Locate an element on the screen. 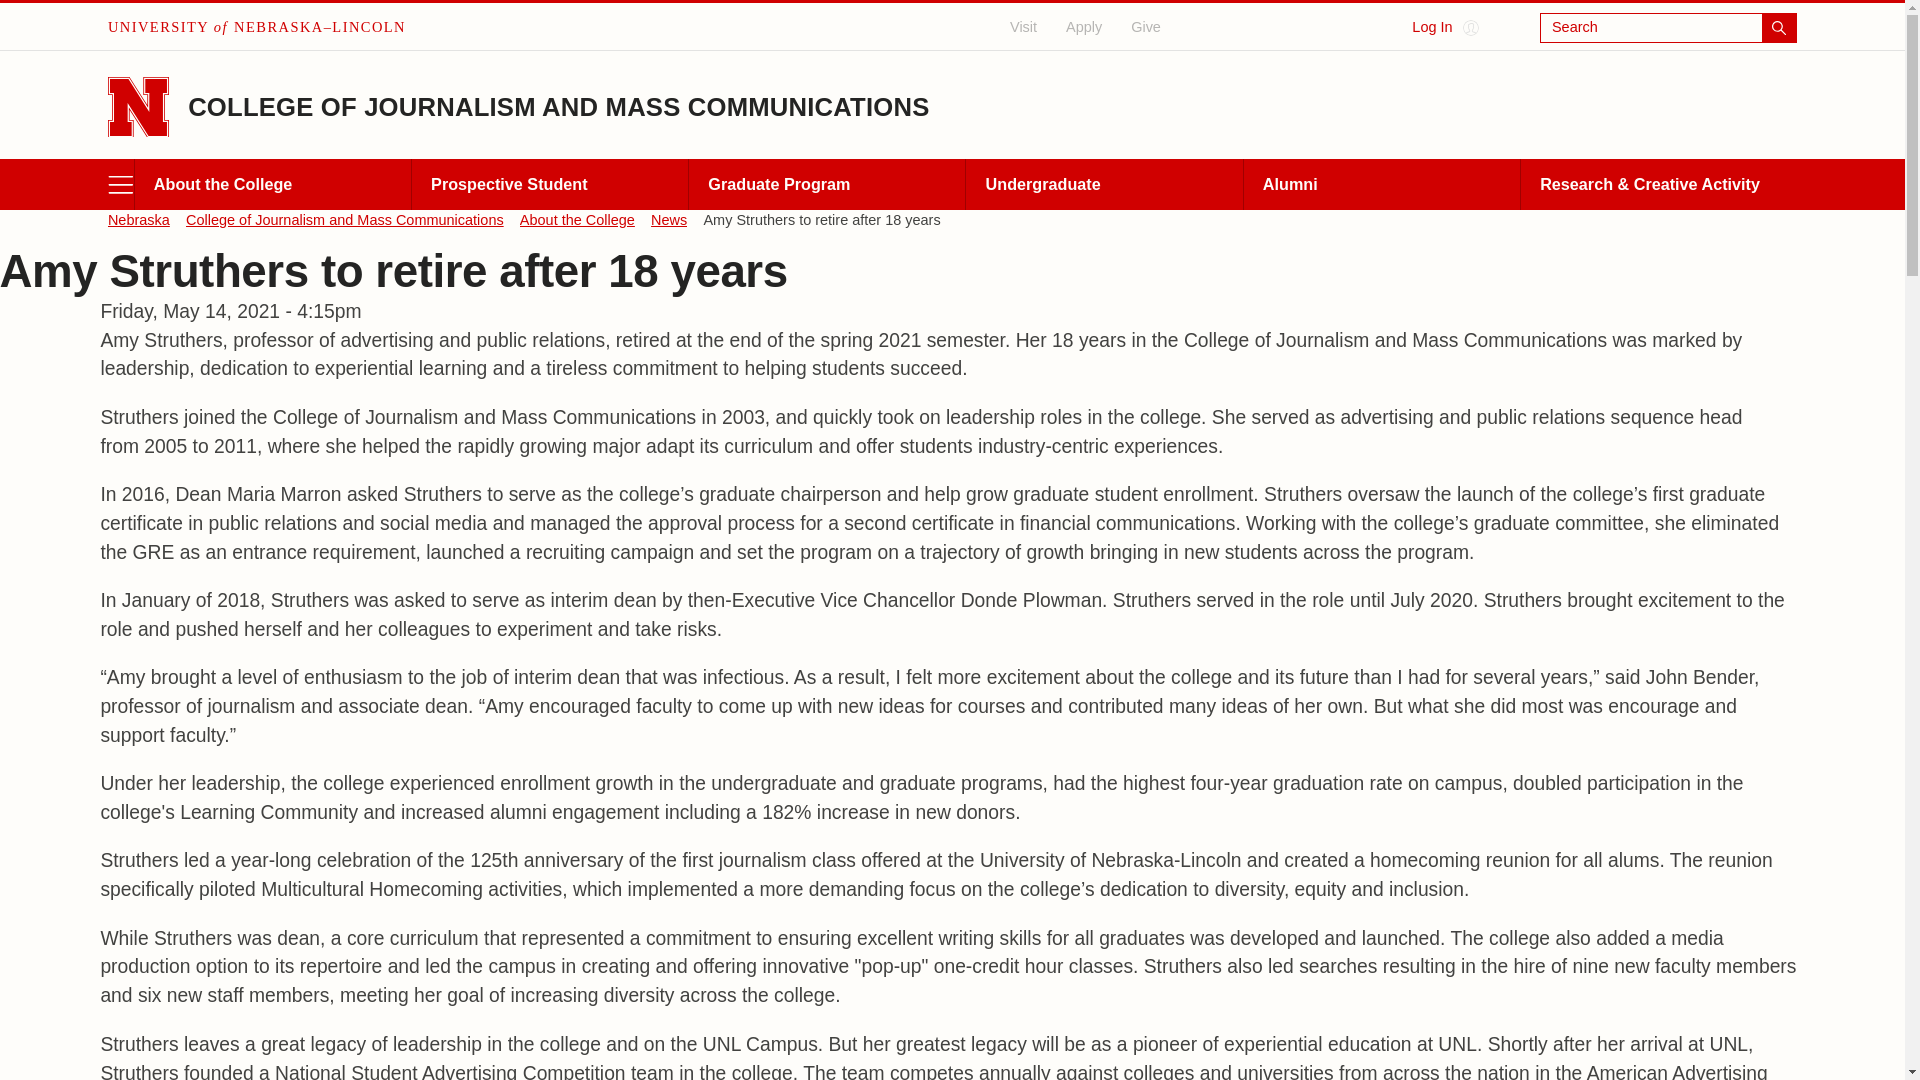  COLLEGE OF JOURNALISM AND MASS COMMUNICATIONS is located at coordinates (558, 105).